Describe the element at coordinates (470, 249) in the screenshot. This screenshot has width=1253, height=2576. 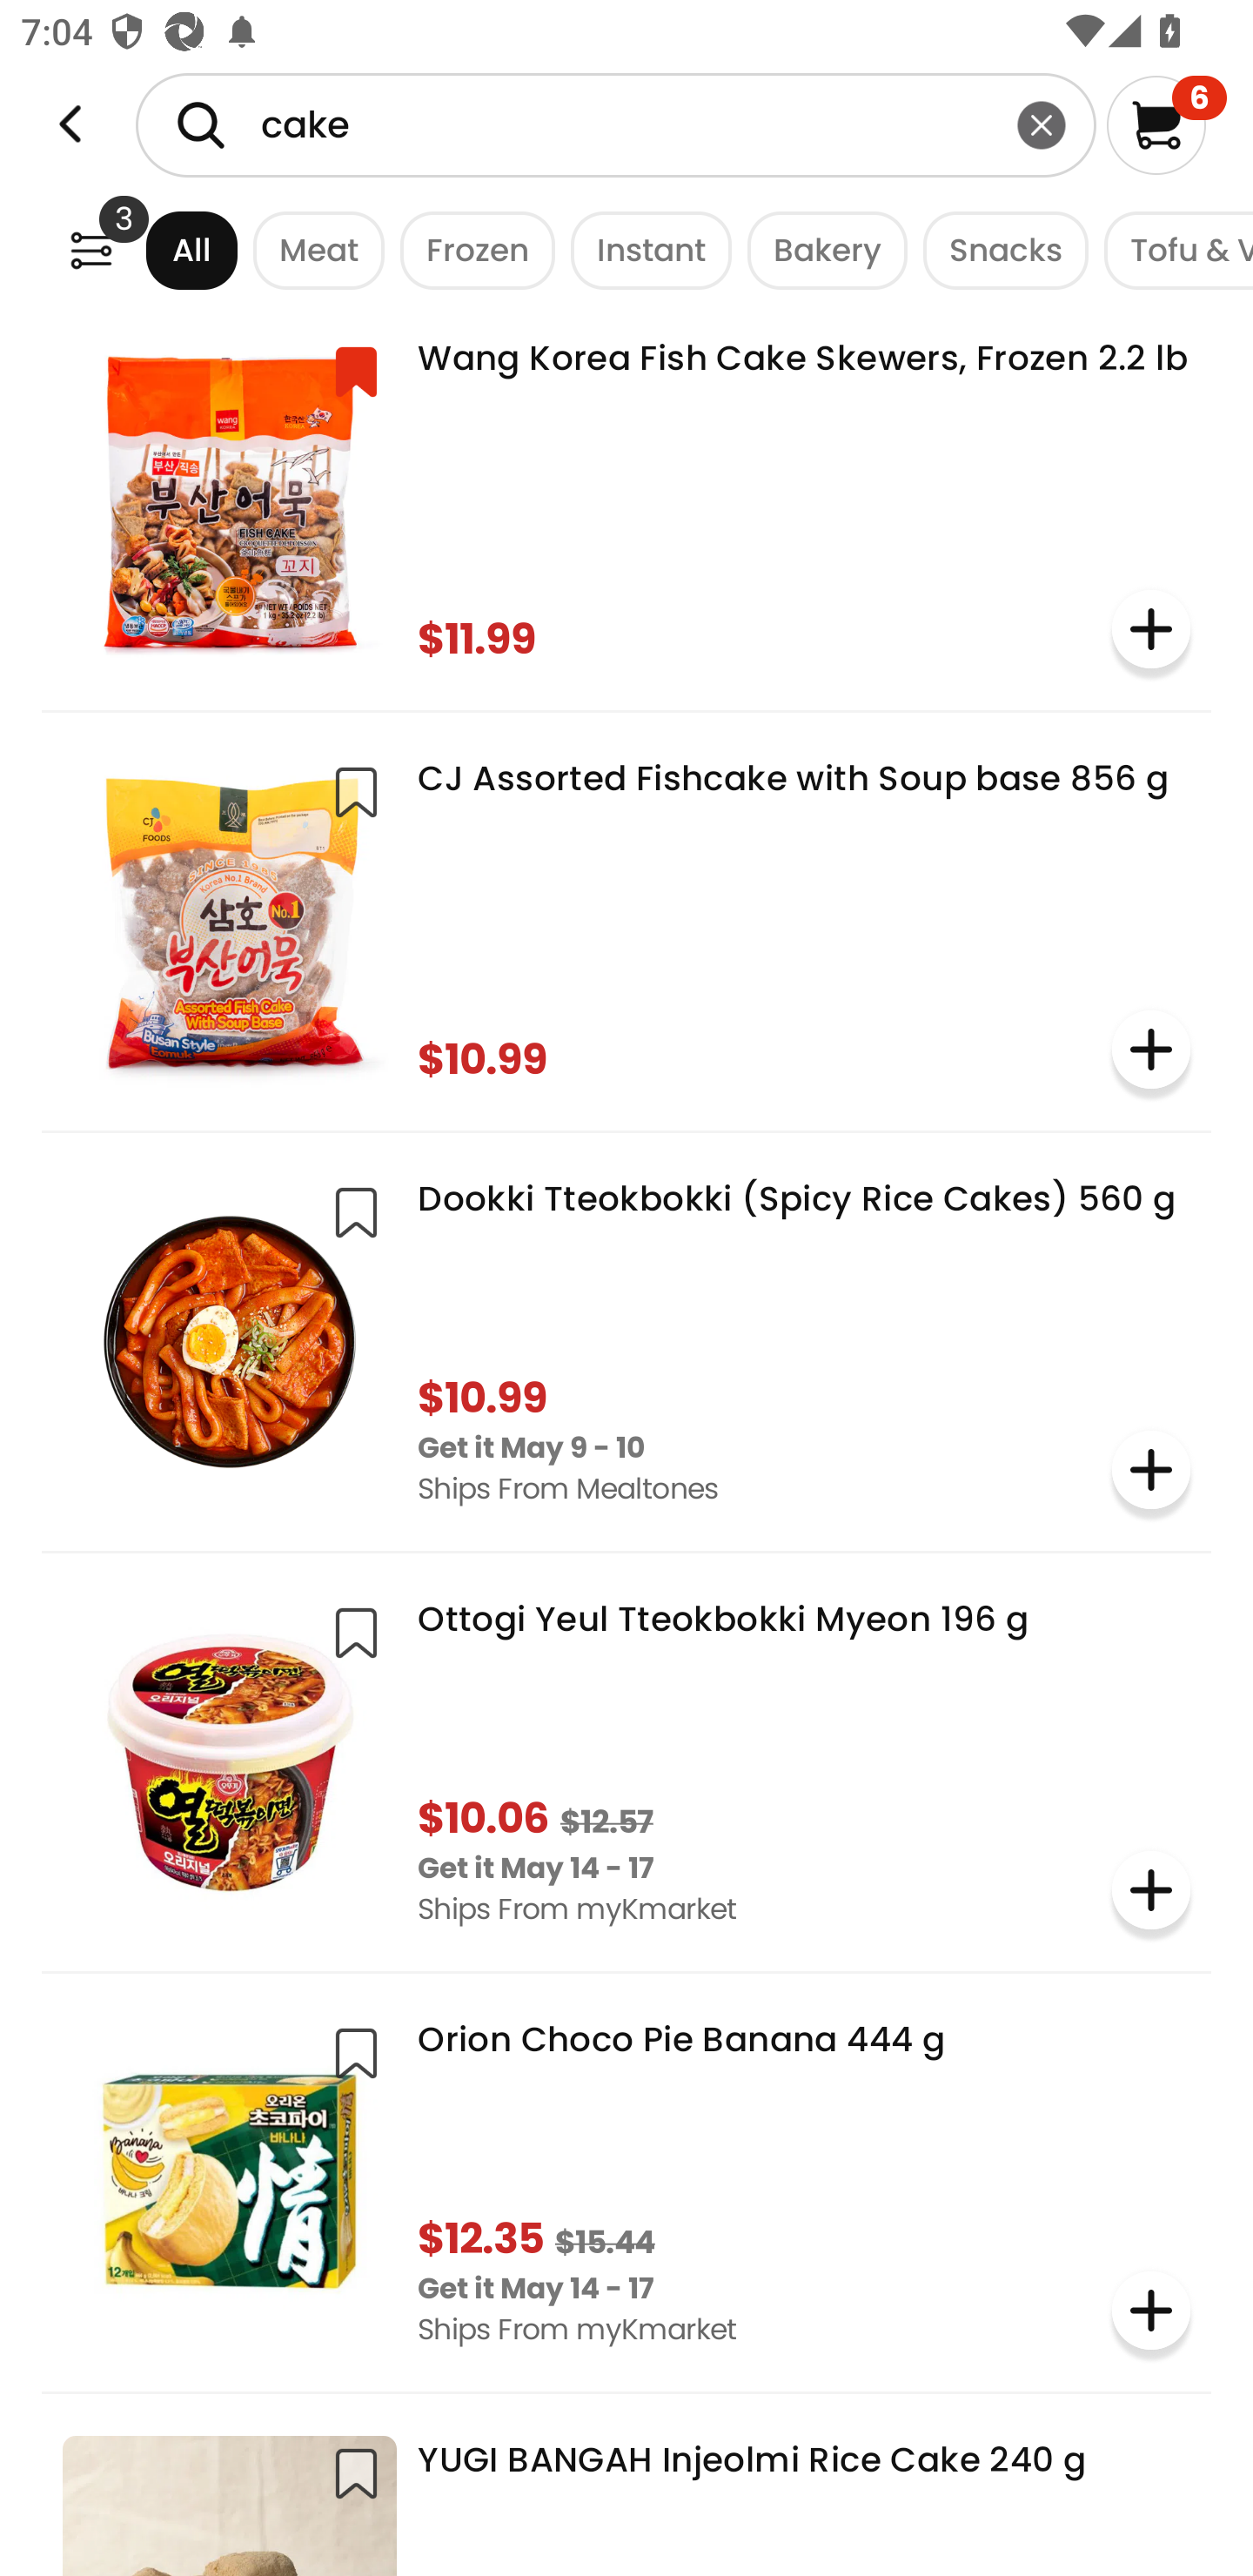
I see `Frozen` at that location.